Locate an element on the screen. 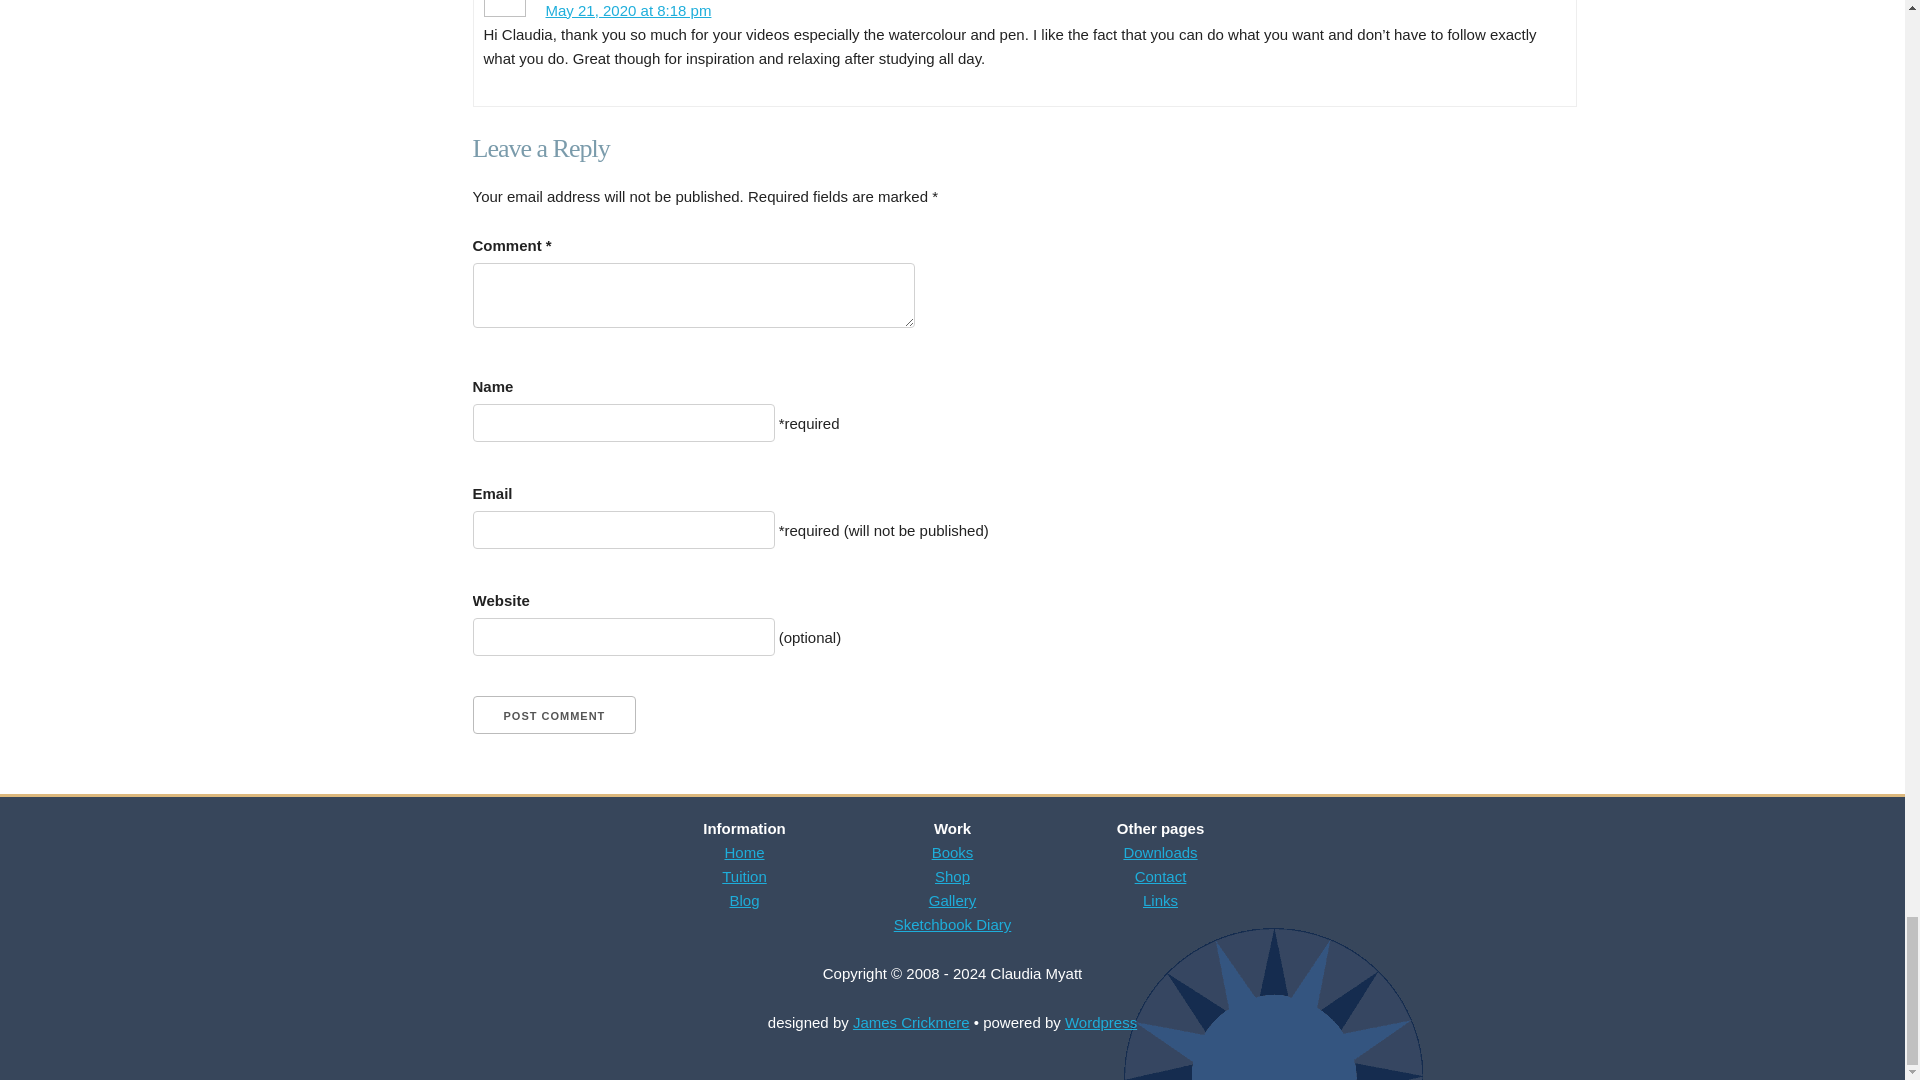 The height and width of the screenshot is (1080, 1920). Contact is located at coordinates (1160, 876).